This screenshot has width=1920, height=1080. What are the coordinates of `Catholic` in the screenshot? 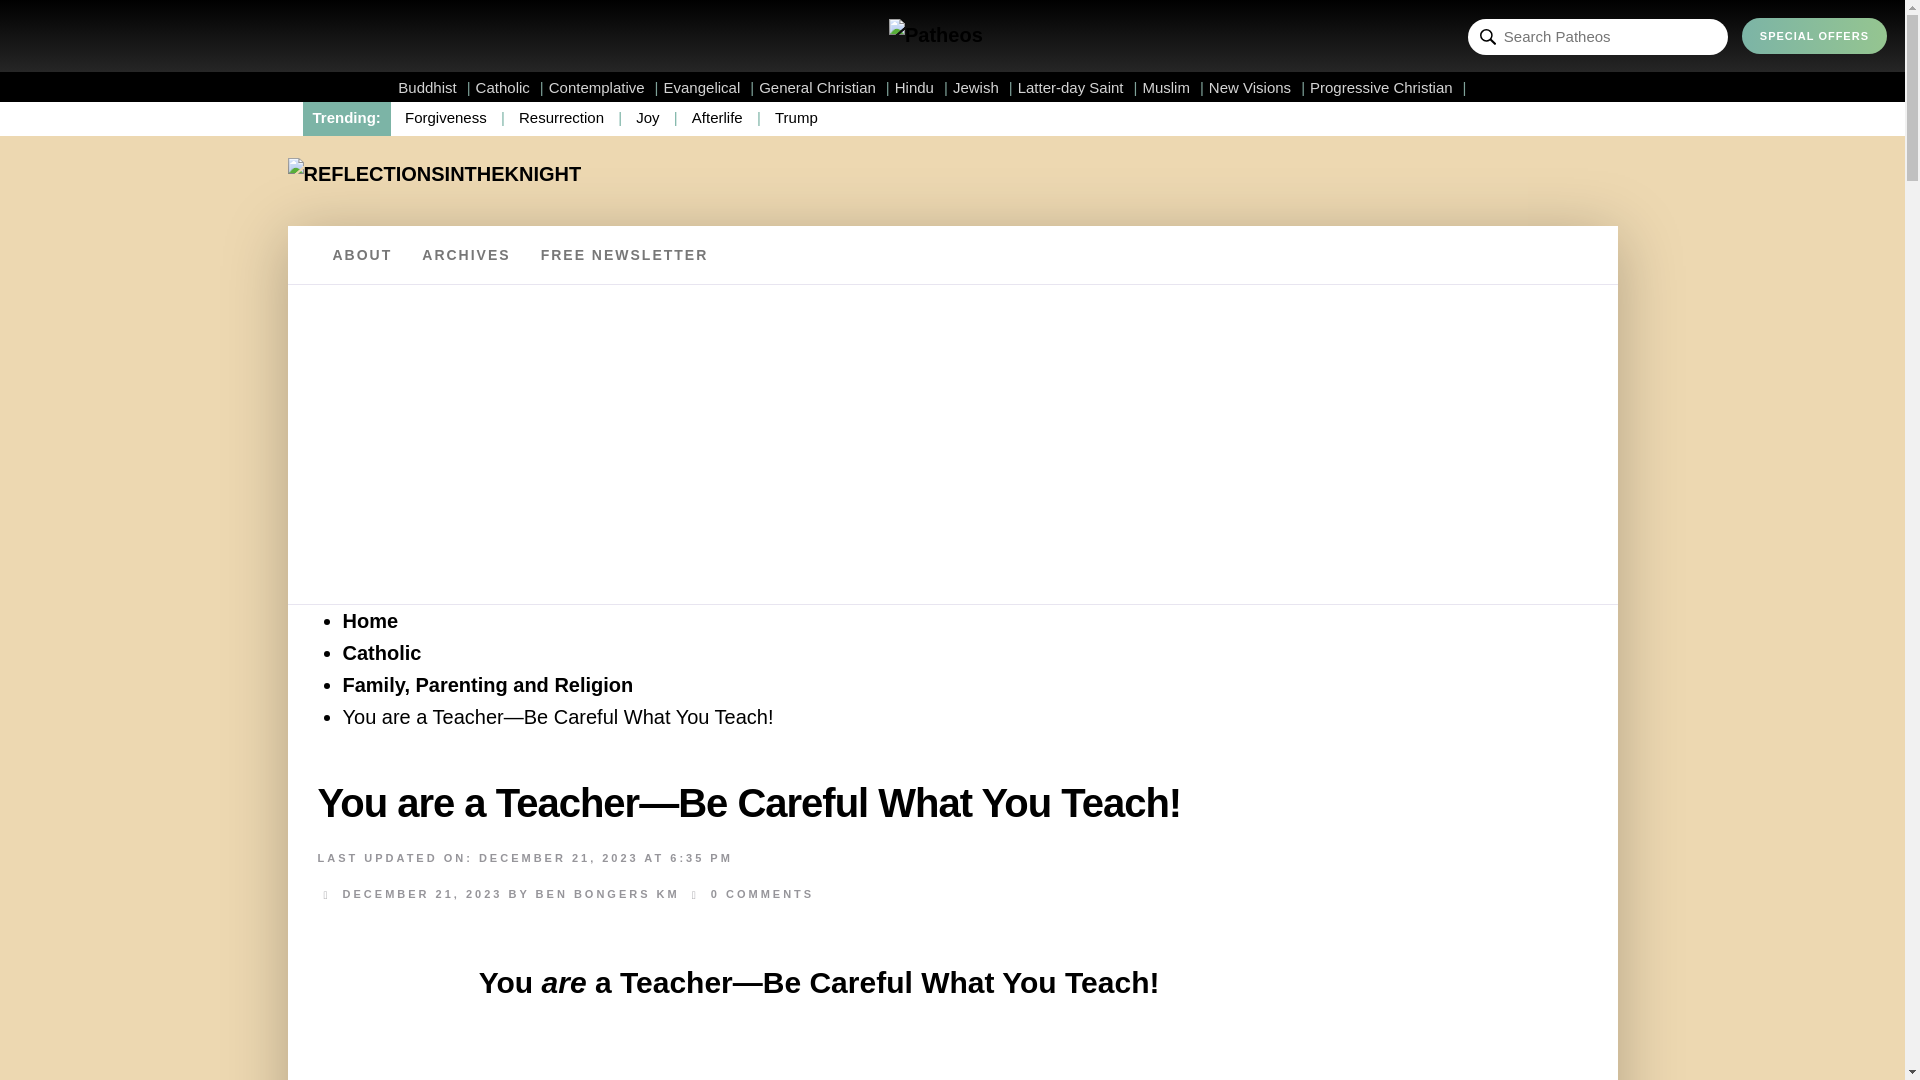 It's located at (510, 87).